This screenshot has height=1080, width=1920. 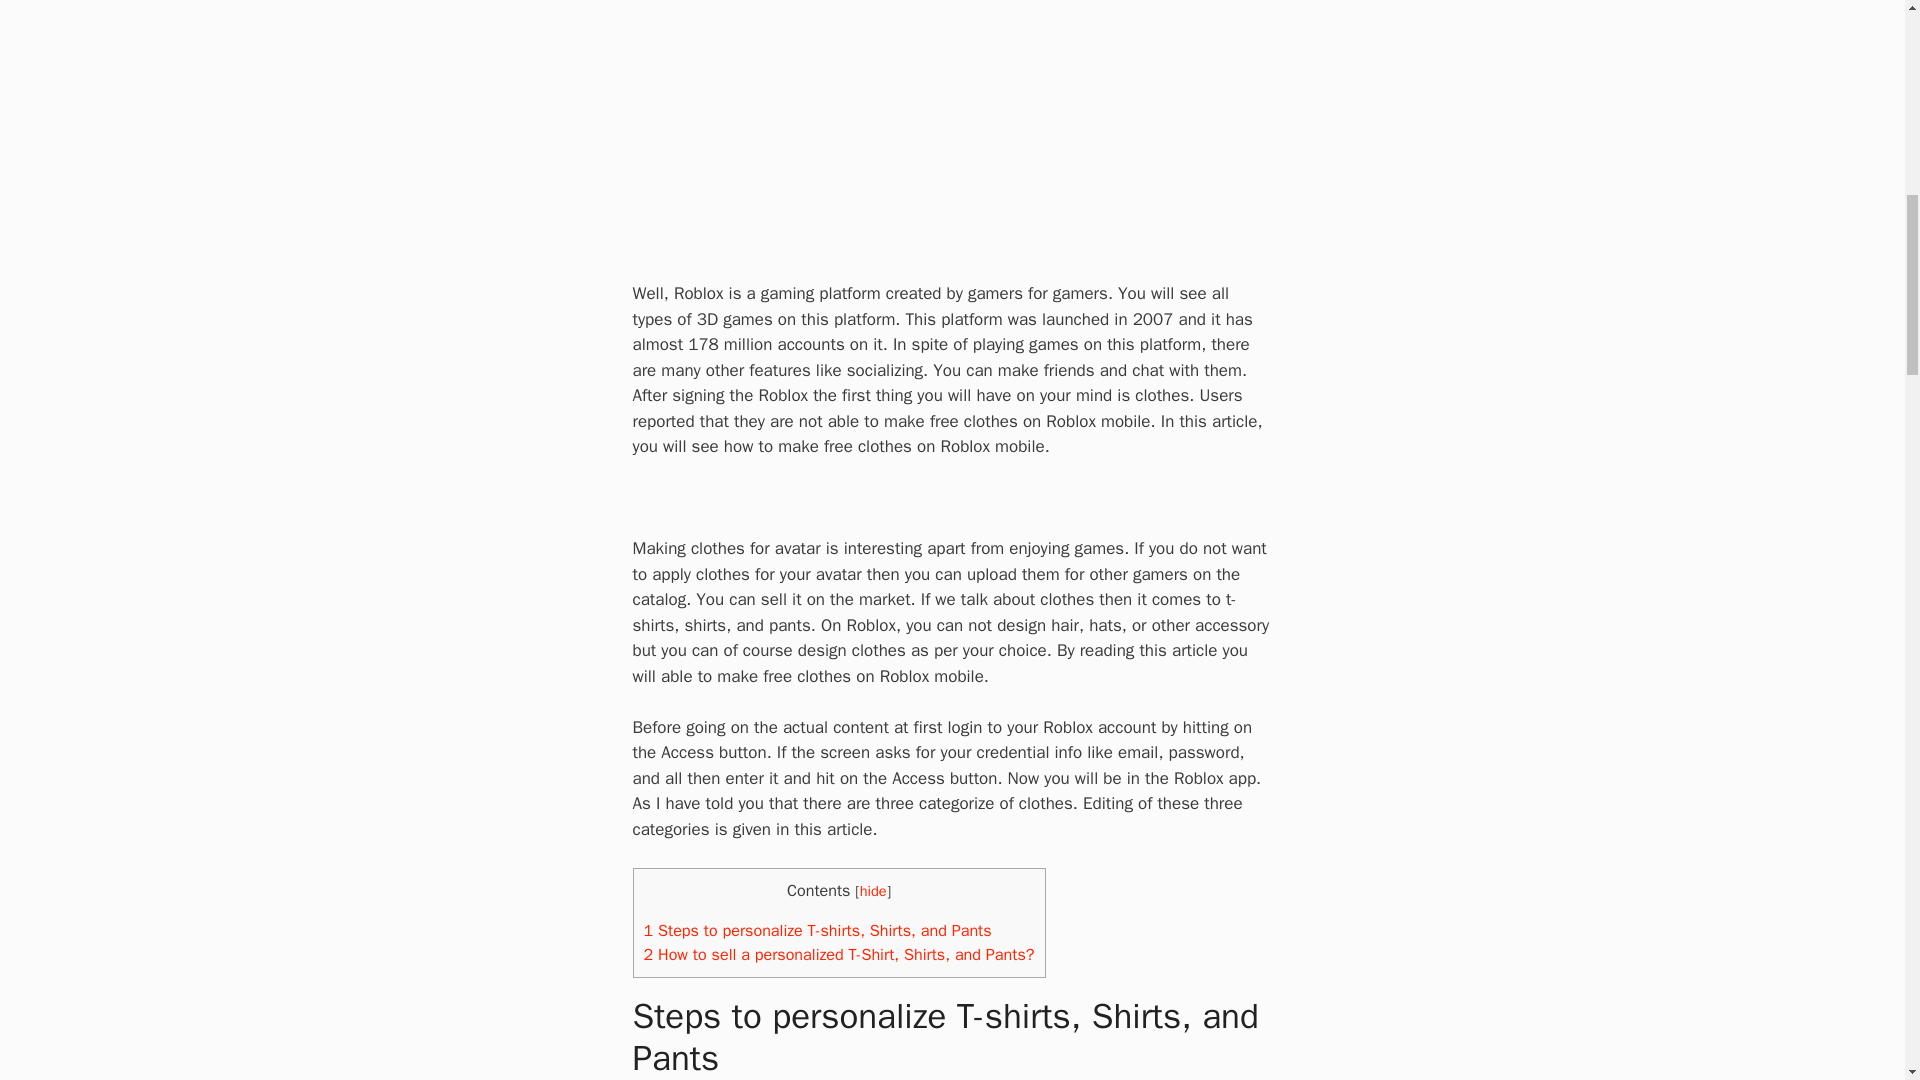 I want to click on Advertisement, so click(x=991, y=124).